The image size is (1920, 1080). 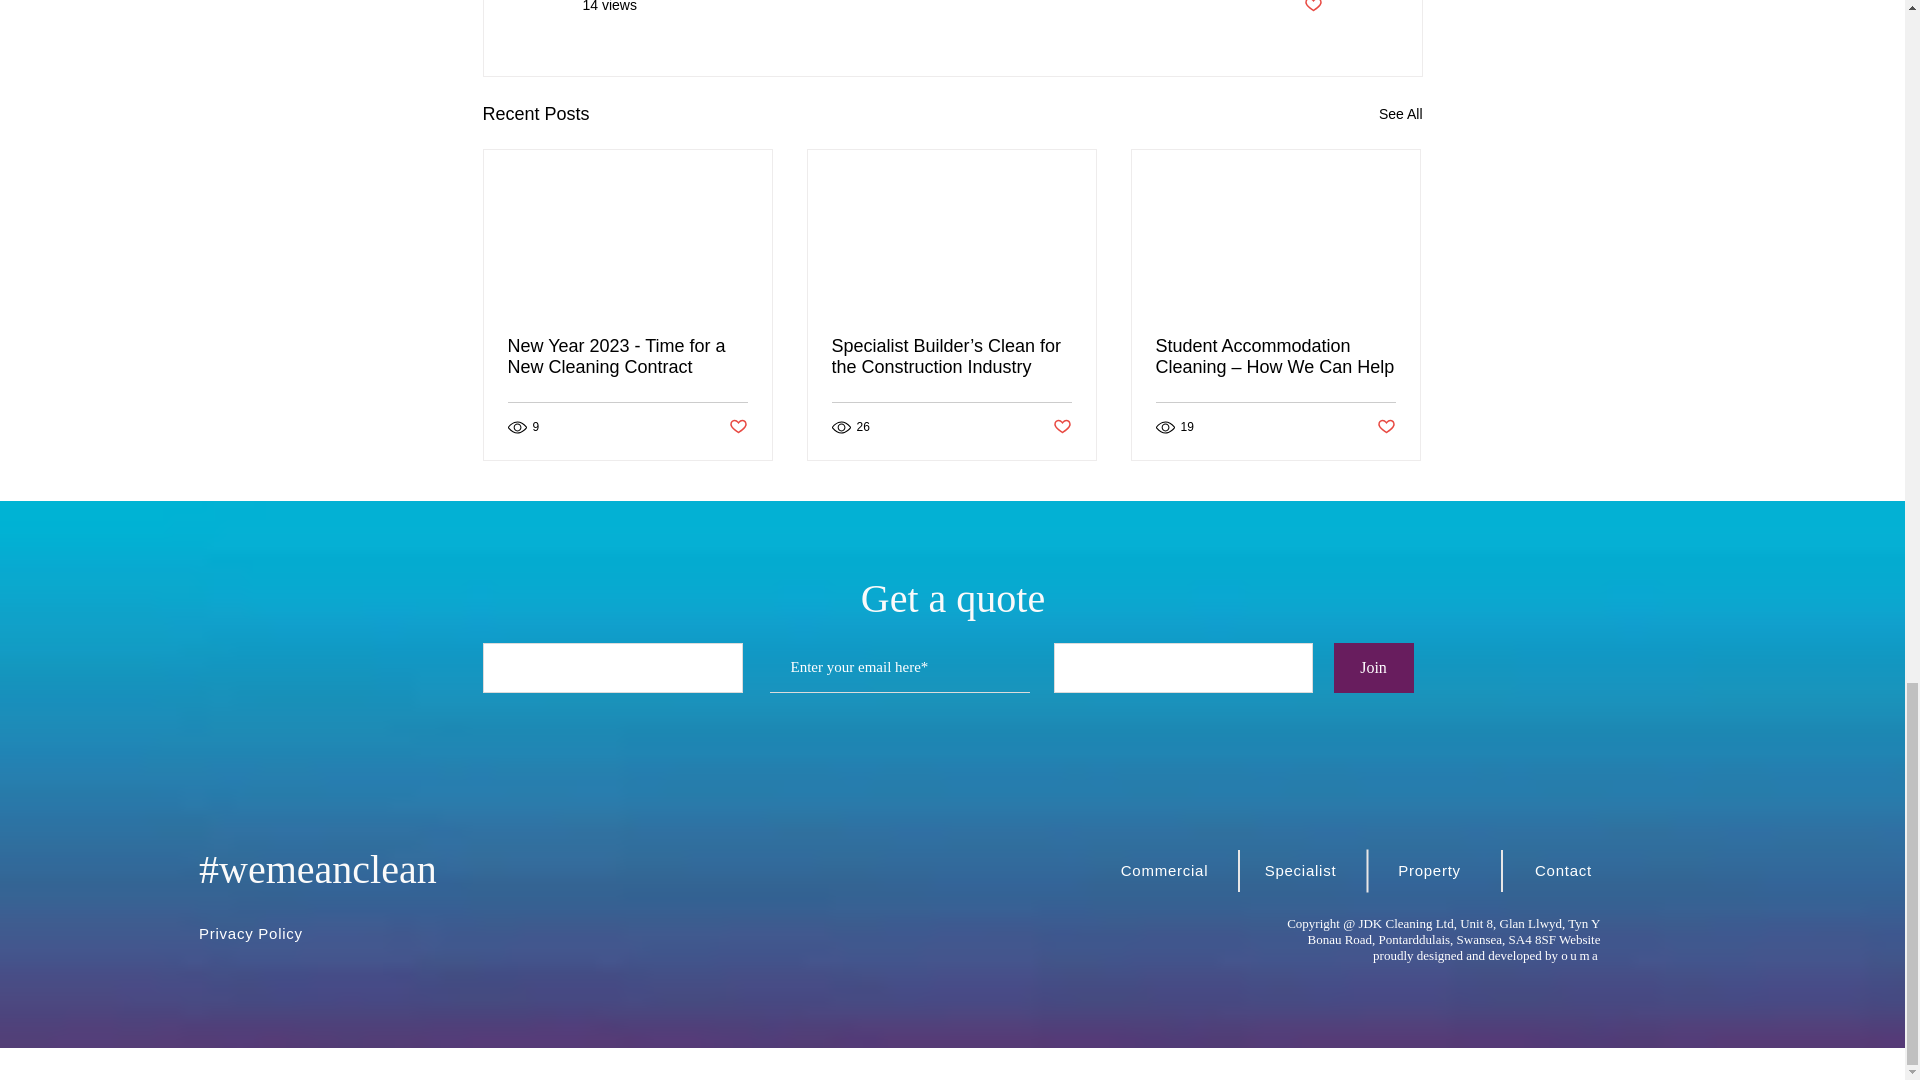 I want to click on New Year 2023 - Time for a New Cleaning Contract, so click(x=628, y=356).